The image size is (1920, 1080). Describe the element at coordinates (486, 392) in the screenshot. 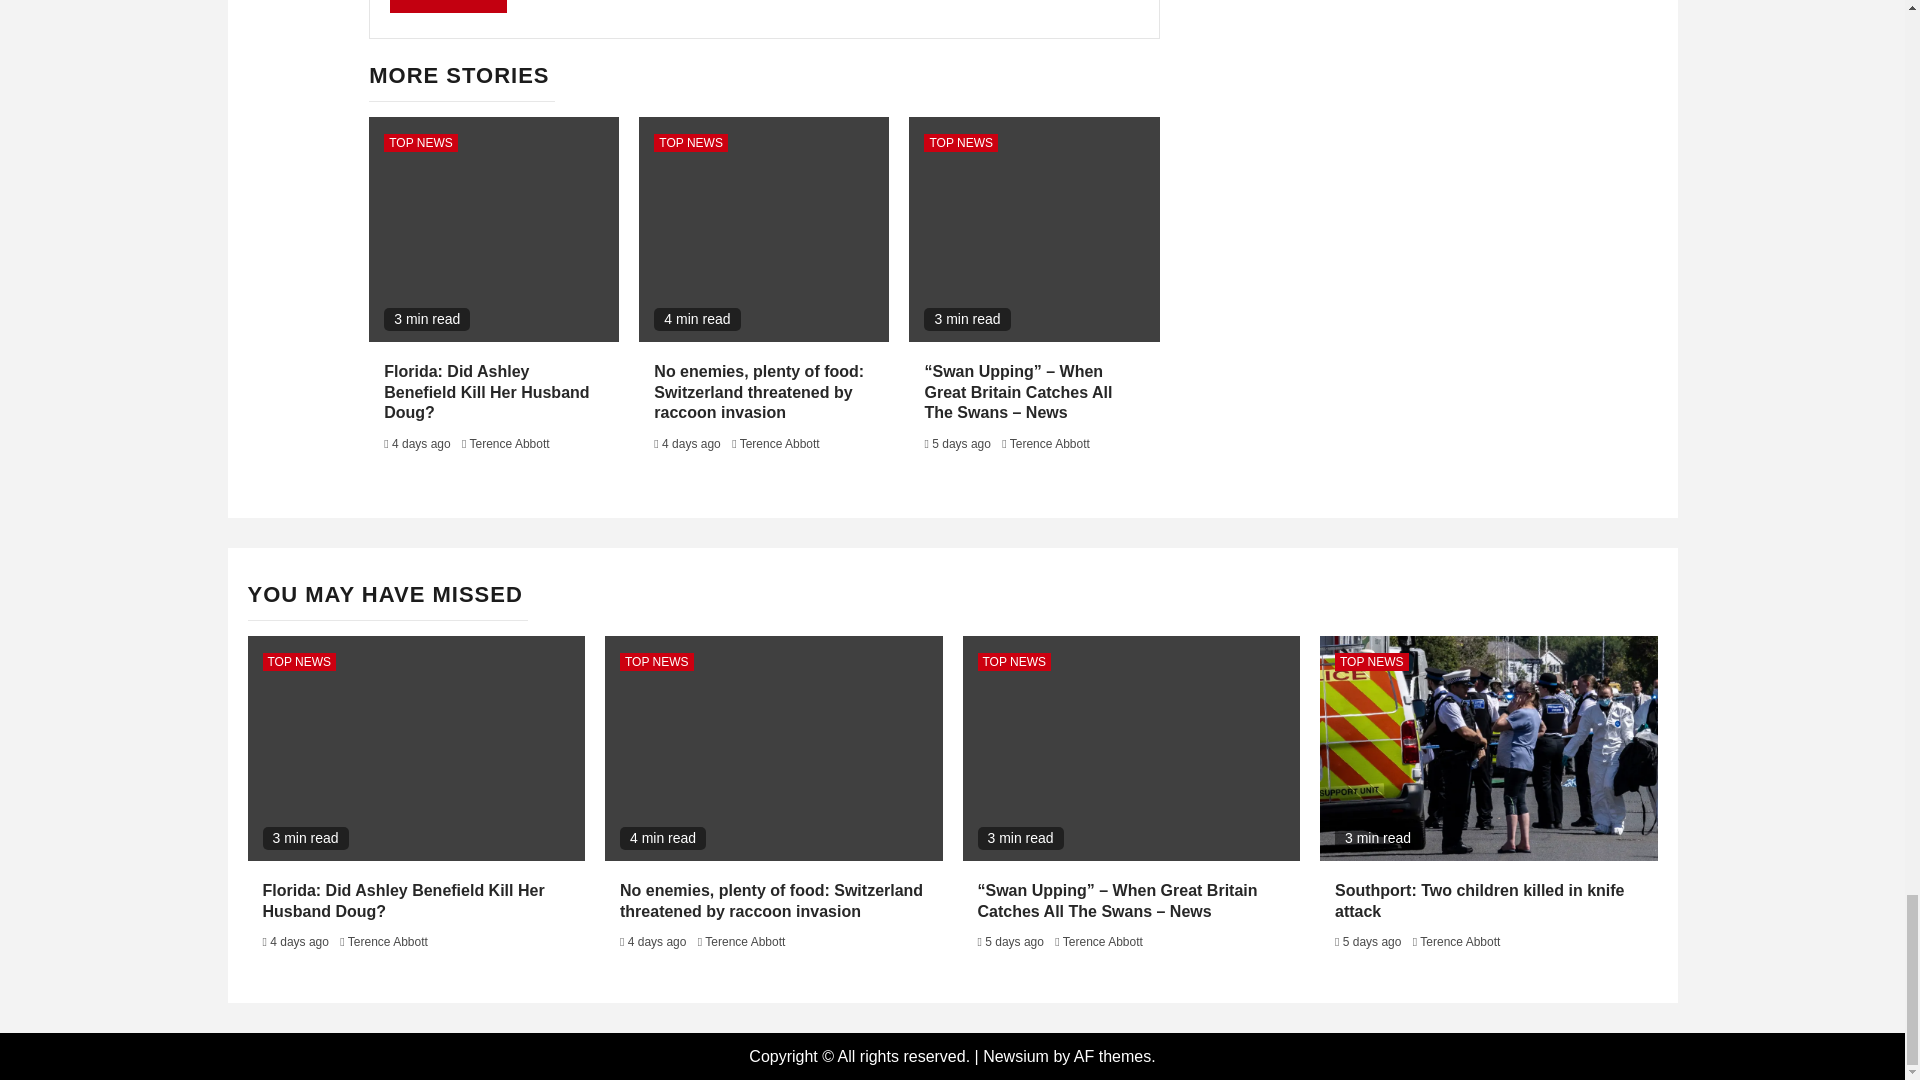

I see `Florida: Did Ashley Benefield Kill Her Husband Doug?` at that location.